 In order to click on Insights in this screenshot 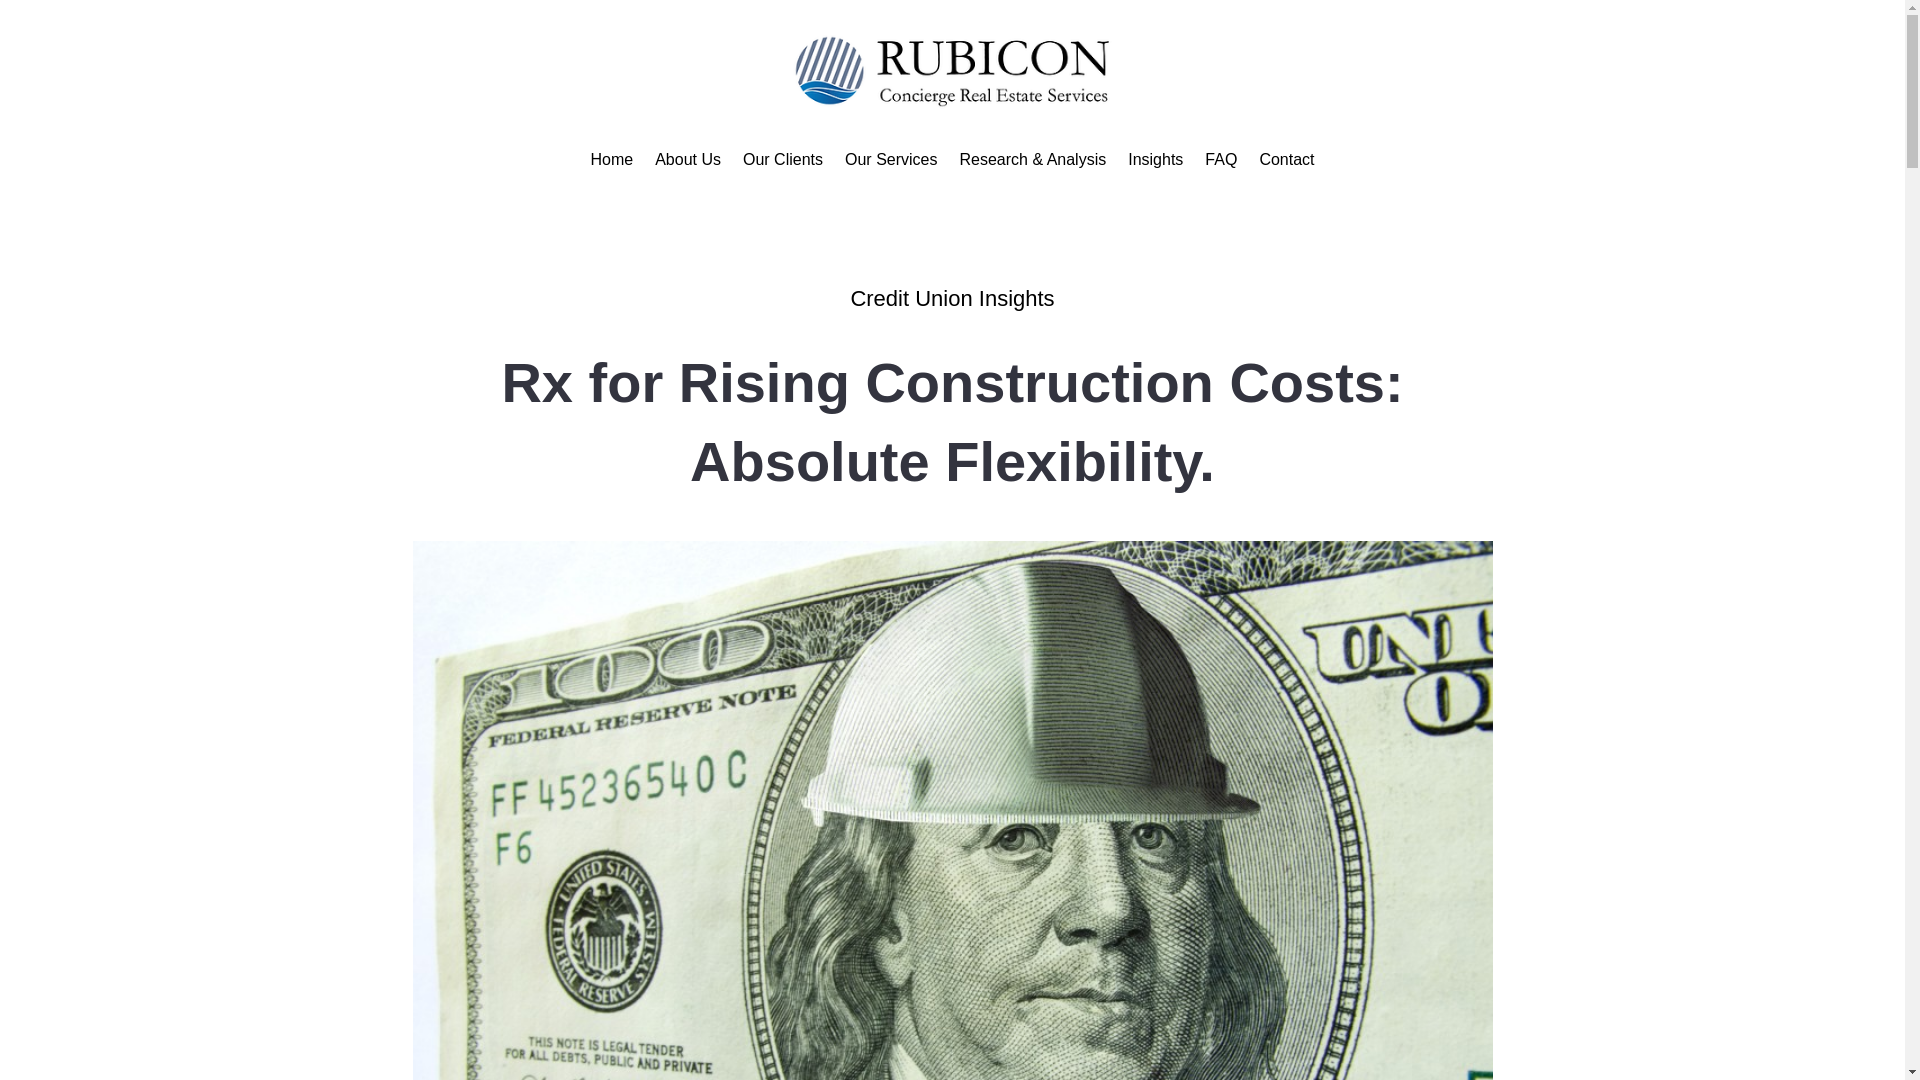, I will do `click(1155, 164)`.